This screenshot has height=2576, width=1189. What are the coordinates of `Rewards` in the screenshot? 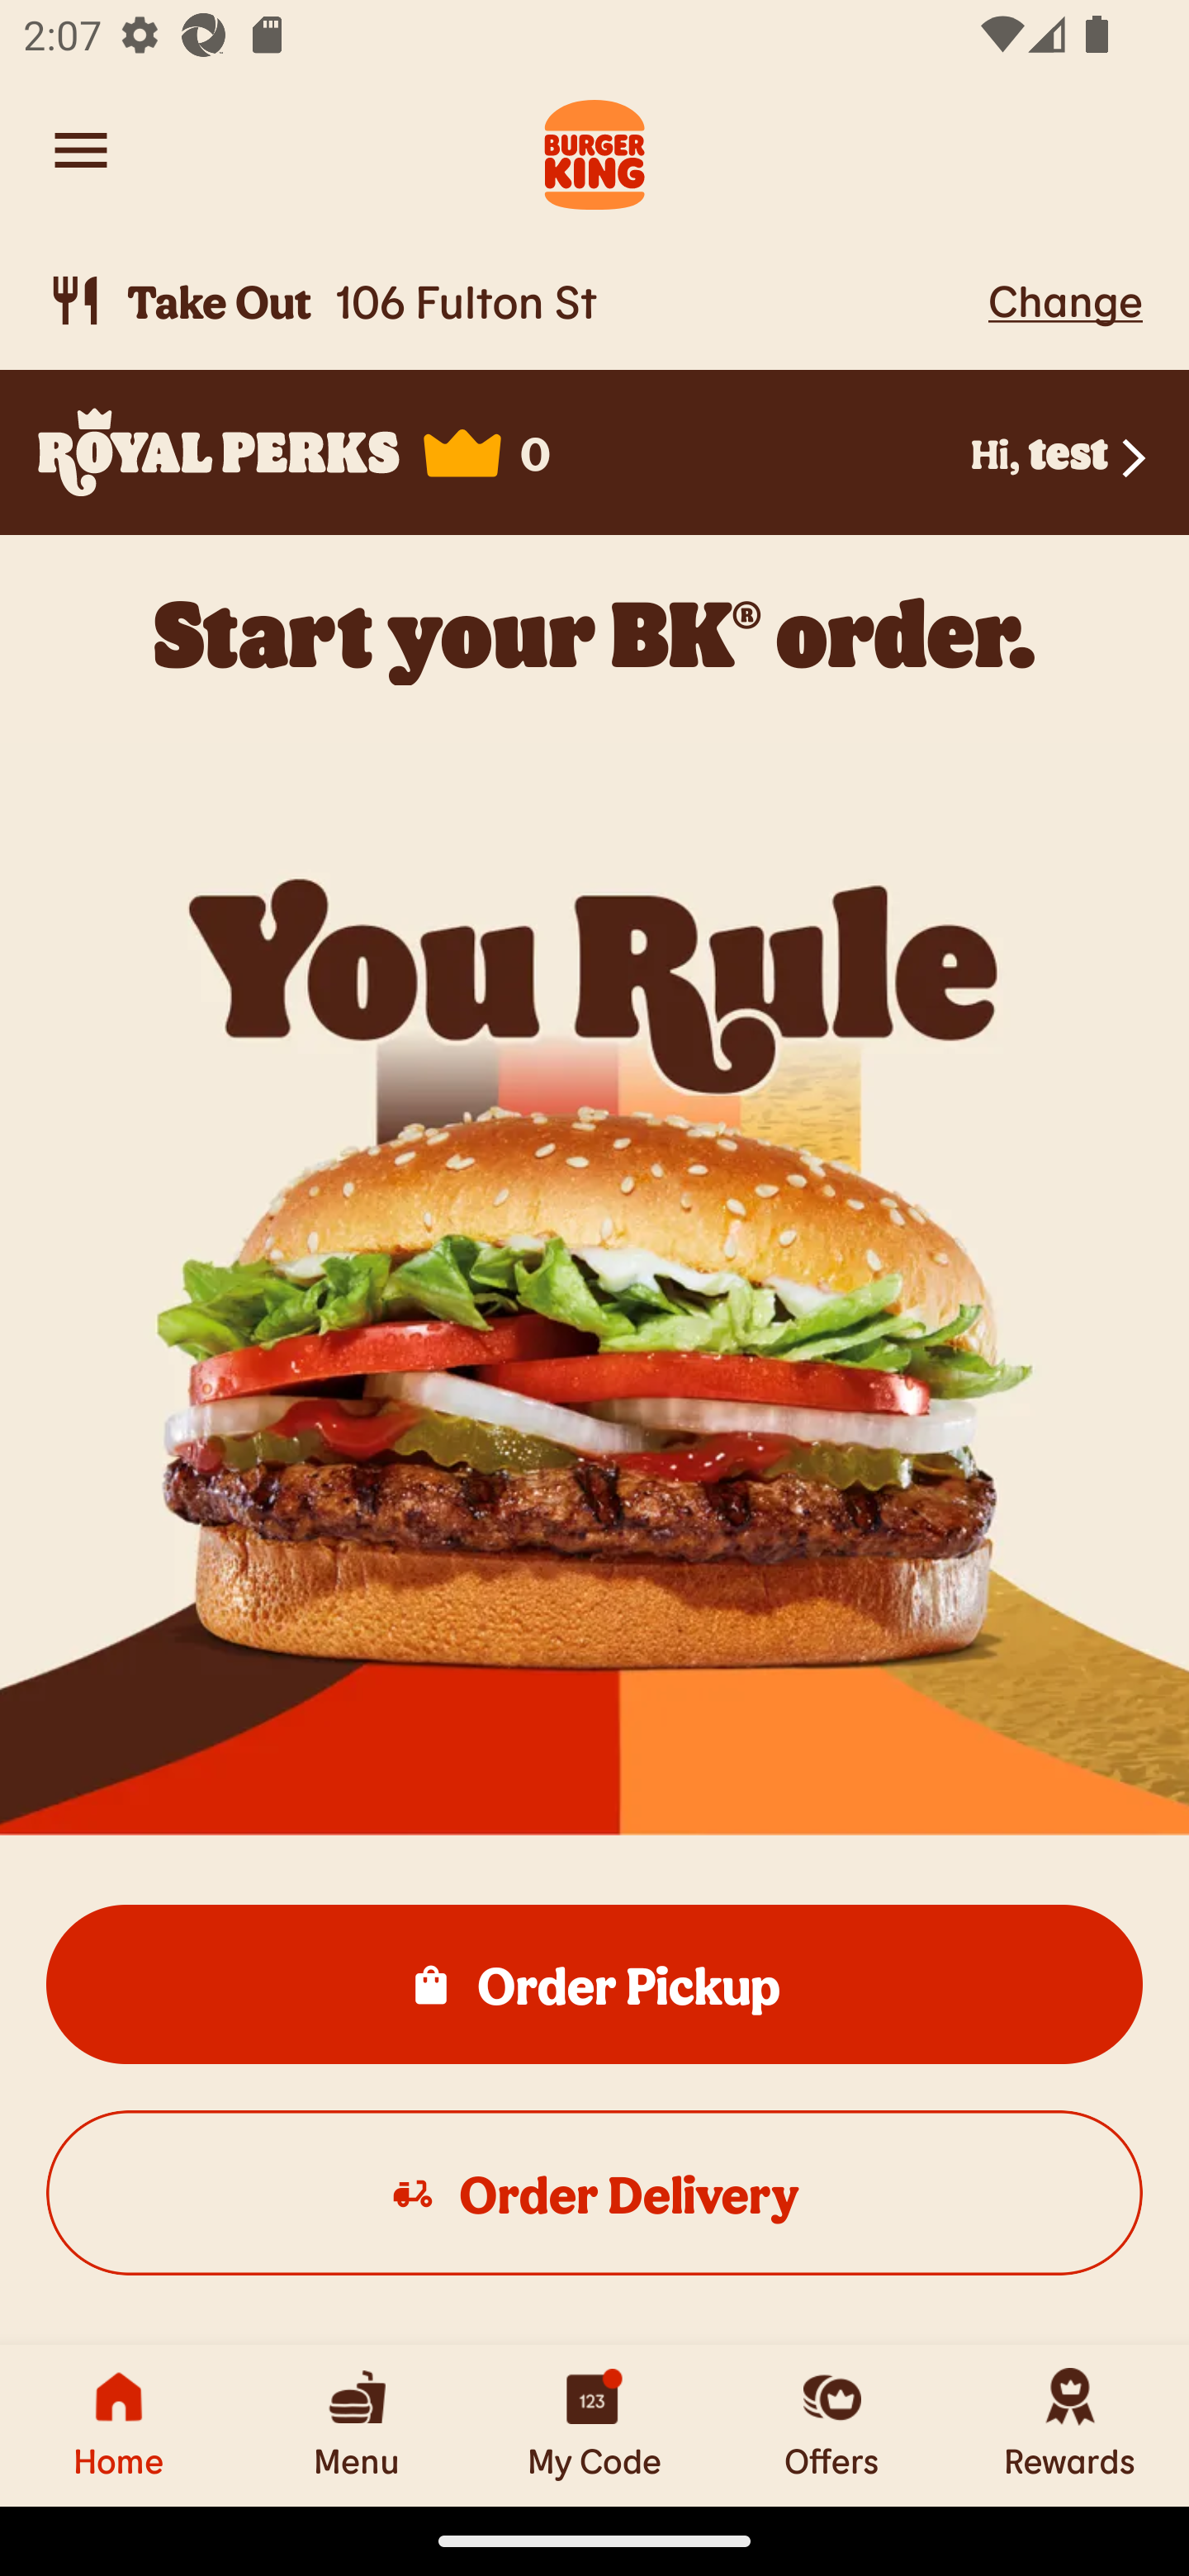 It's located at (1070, 2425).